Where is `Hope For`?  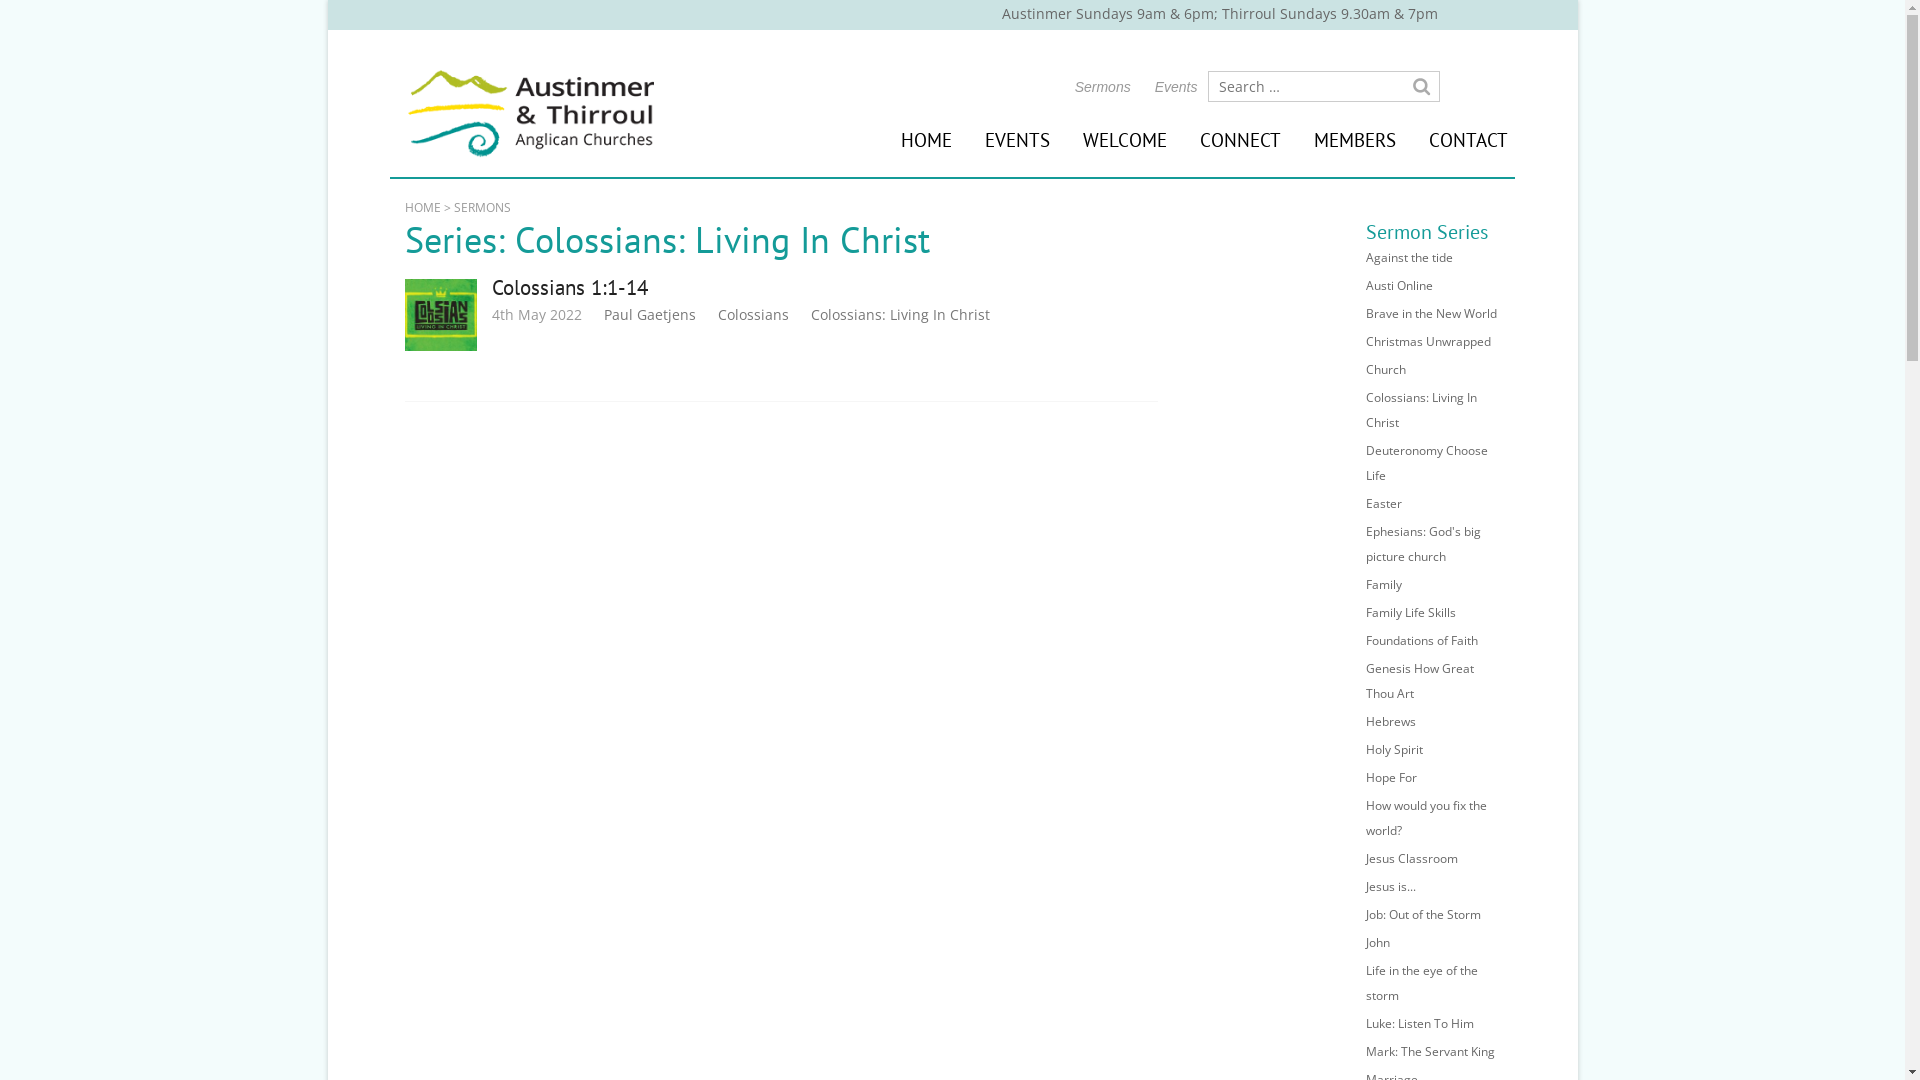 Hope For is located at coordinates (1392, 778).